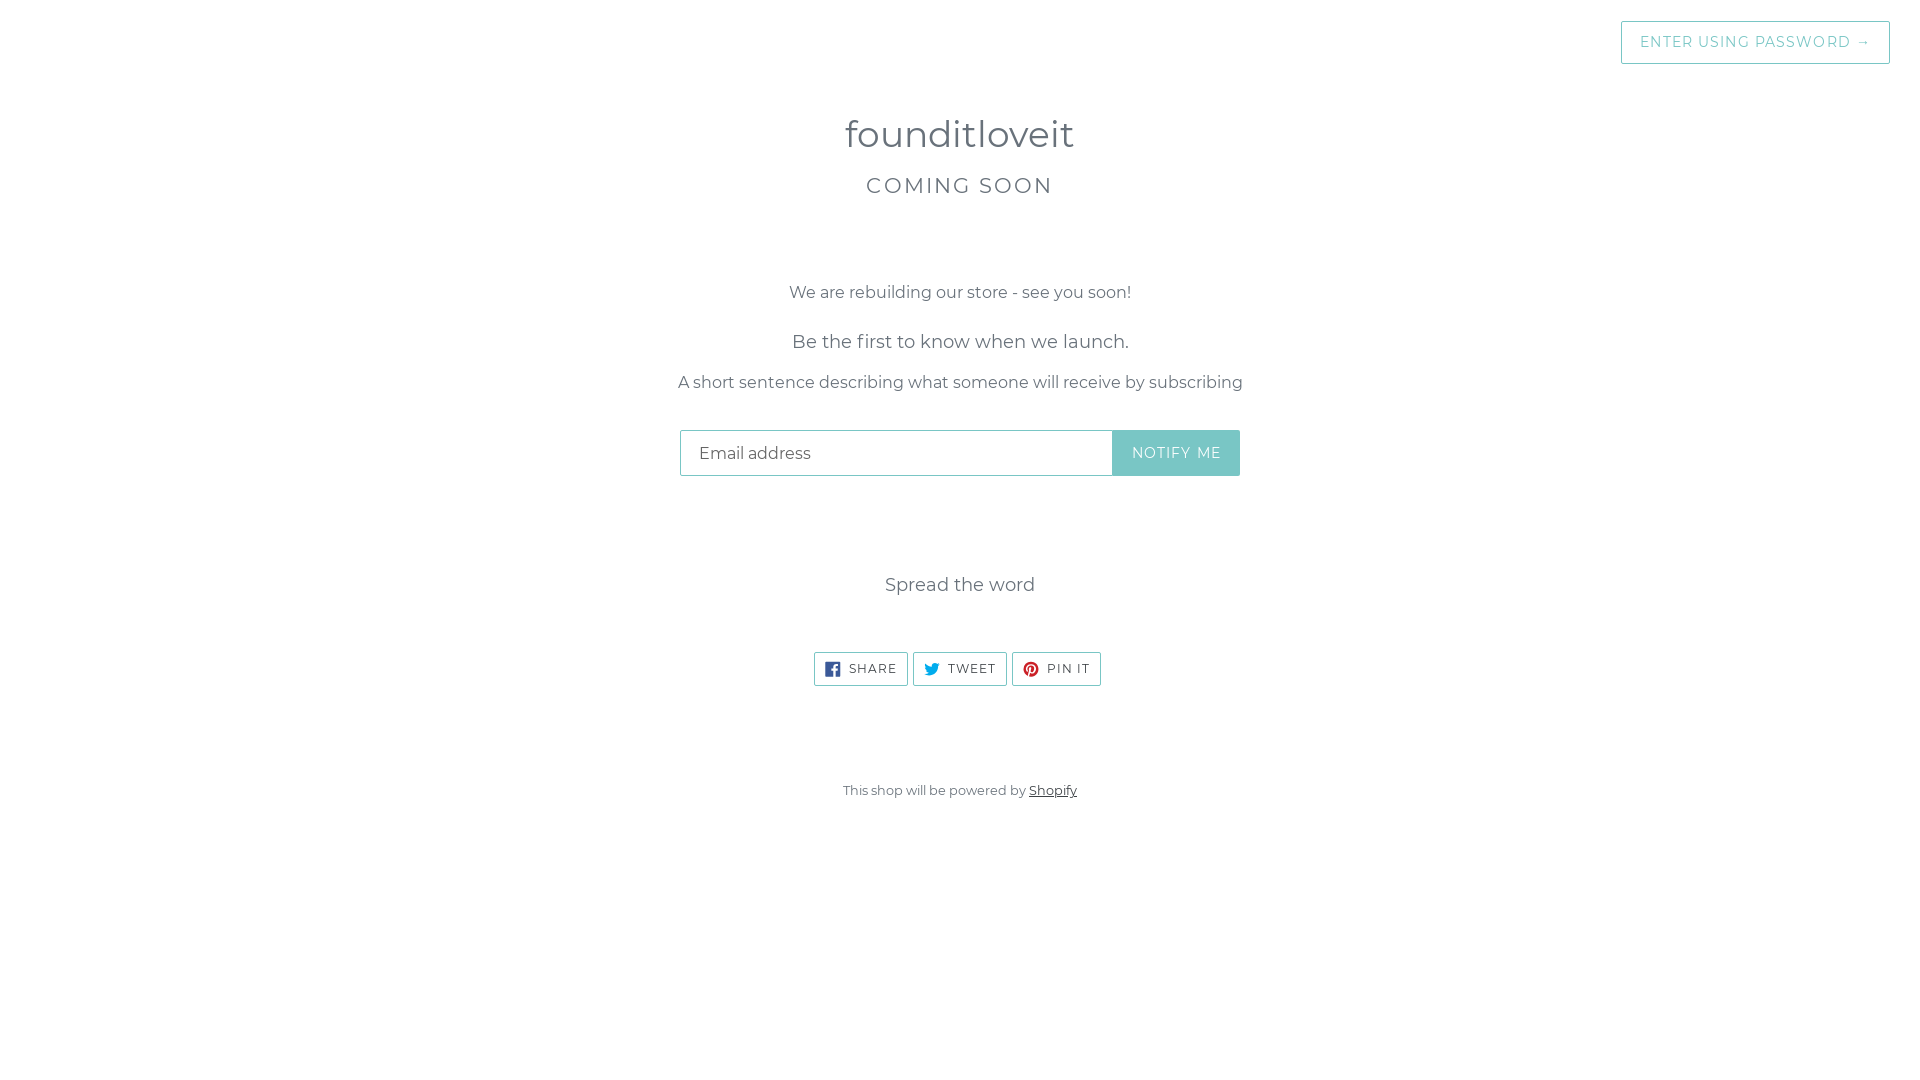 The width and height of the screenshot is (1920, 1080). I want to click on Shopify, so click(1053, 790).